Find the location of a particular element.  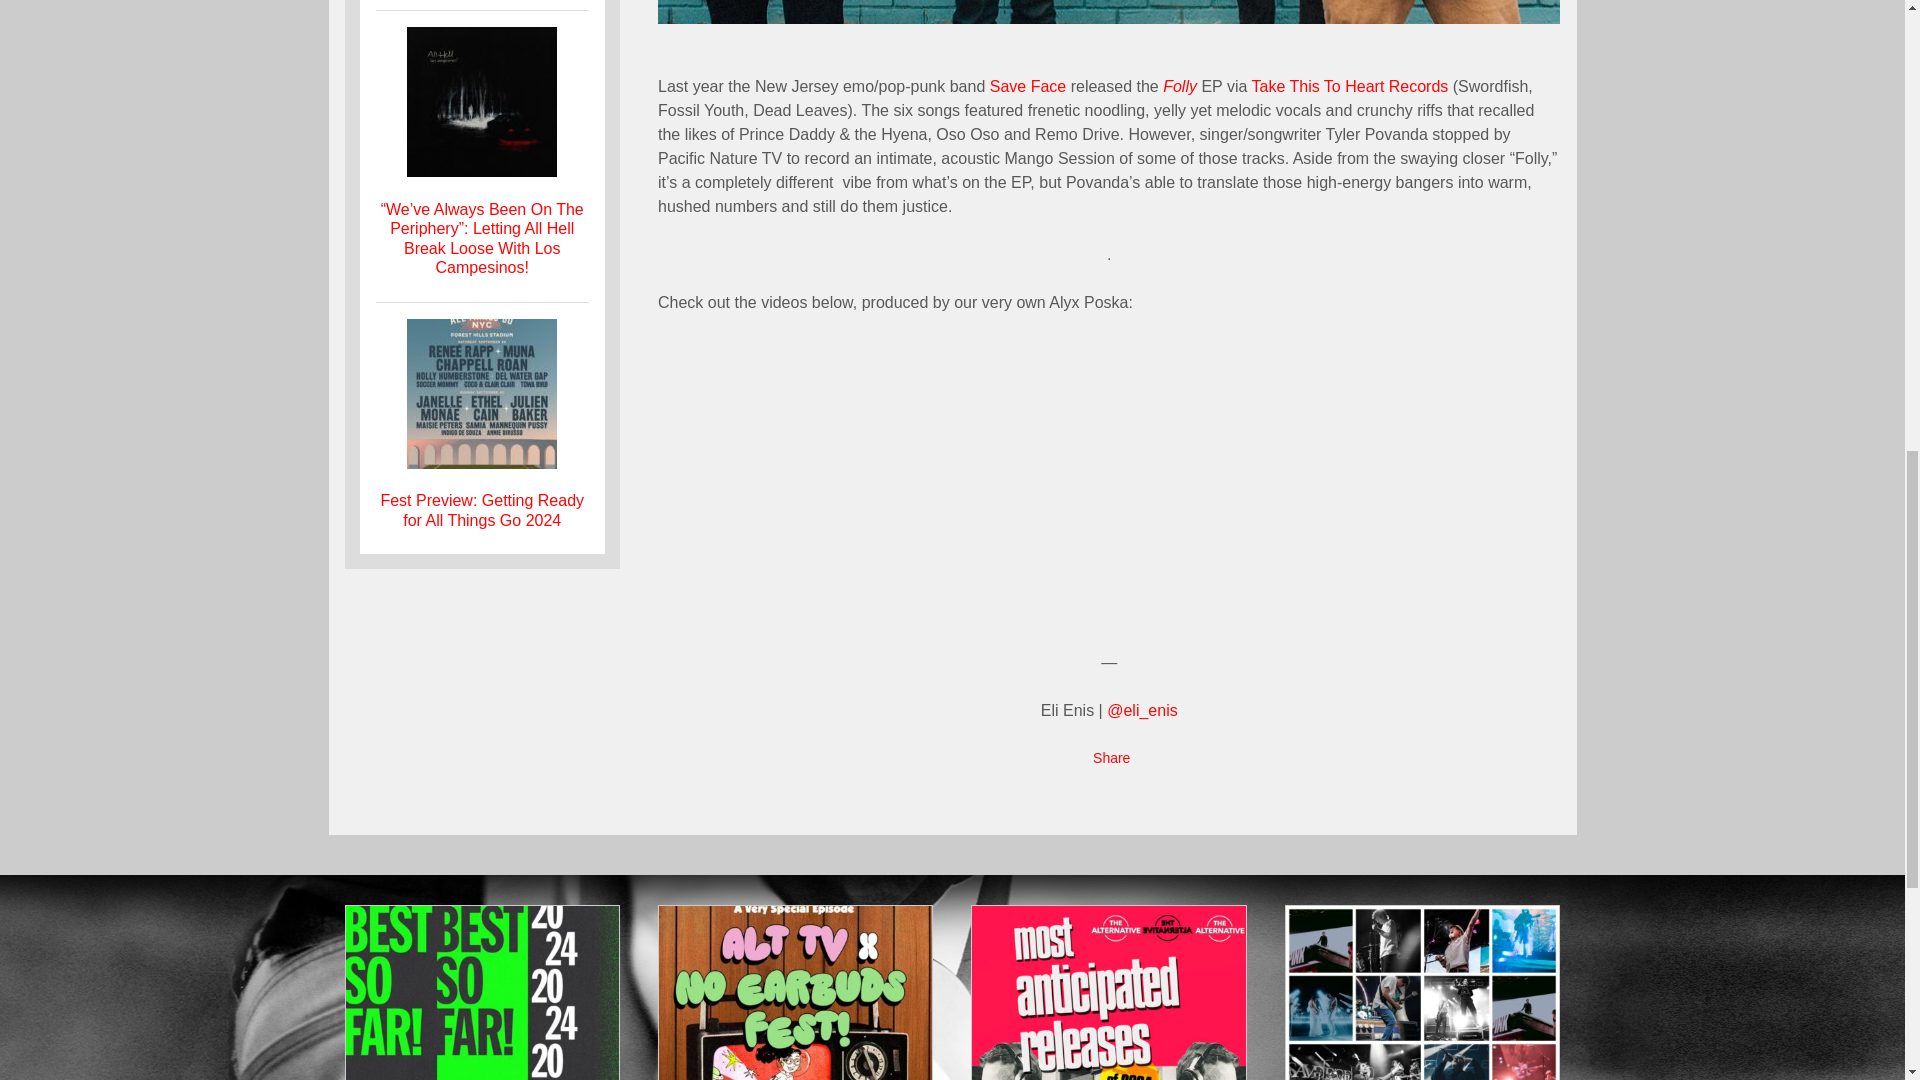

Folly is located at coordinates (1180, 86).